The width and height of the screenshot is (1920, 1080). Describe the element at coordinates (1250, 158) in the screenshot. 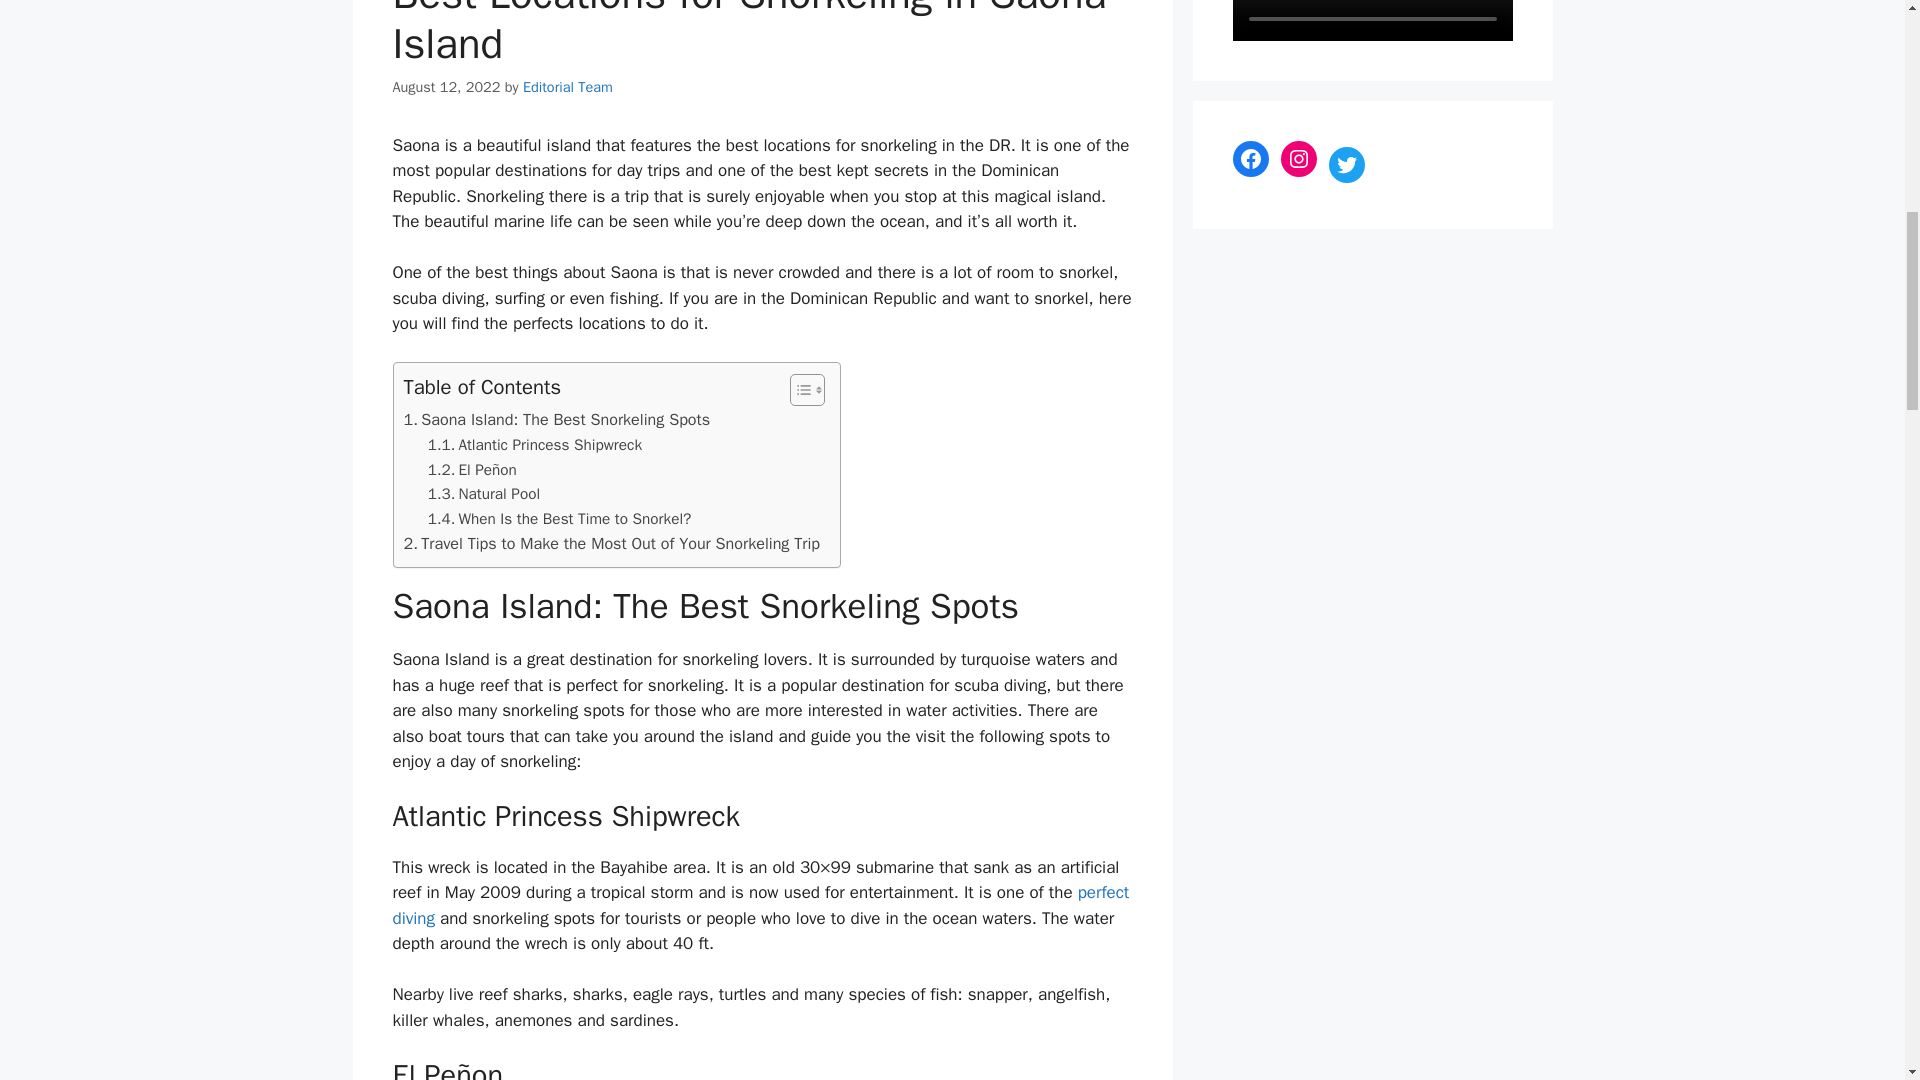

I see `Facebook` at that location.